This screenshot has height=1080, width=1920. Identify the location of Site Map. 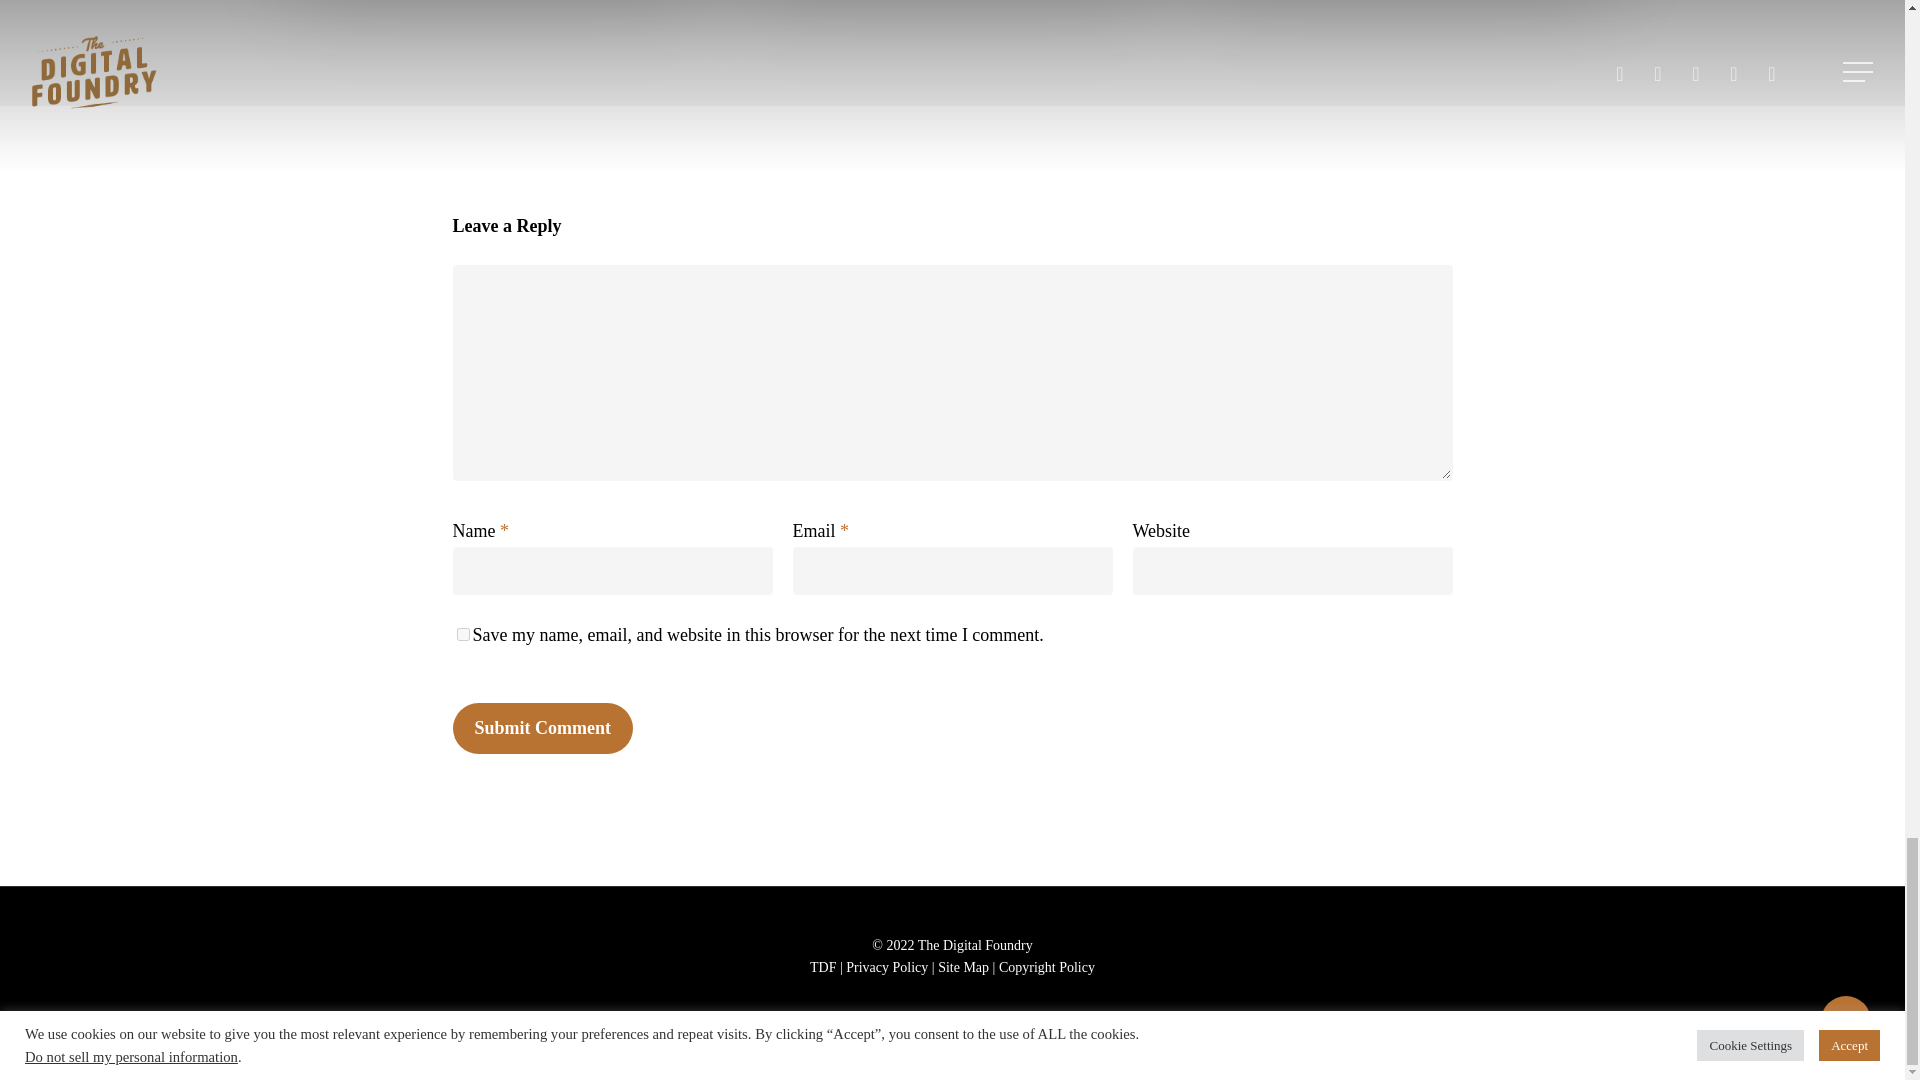
(963, 968).